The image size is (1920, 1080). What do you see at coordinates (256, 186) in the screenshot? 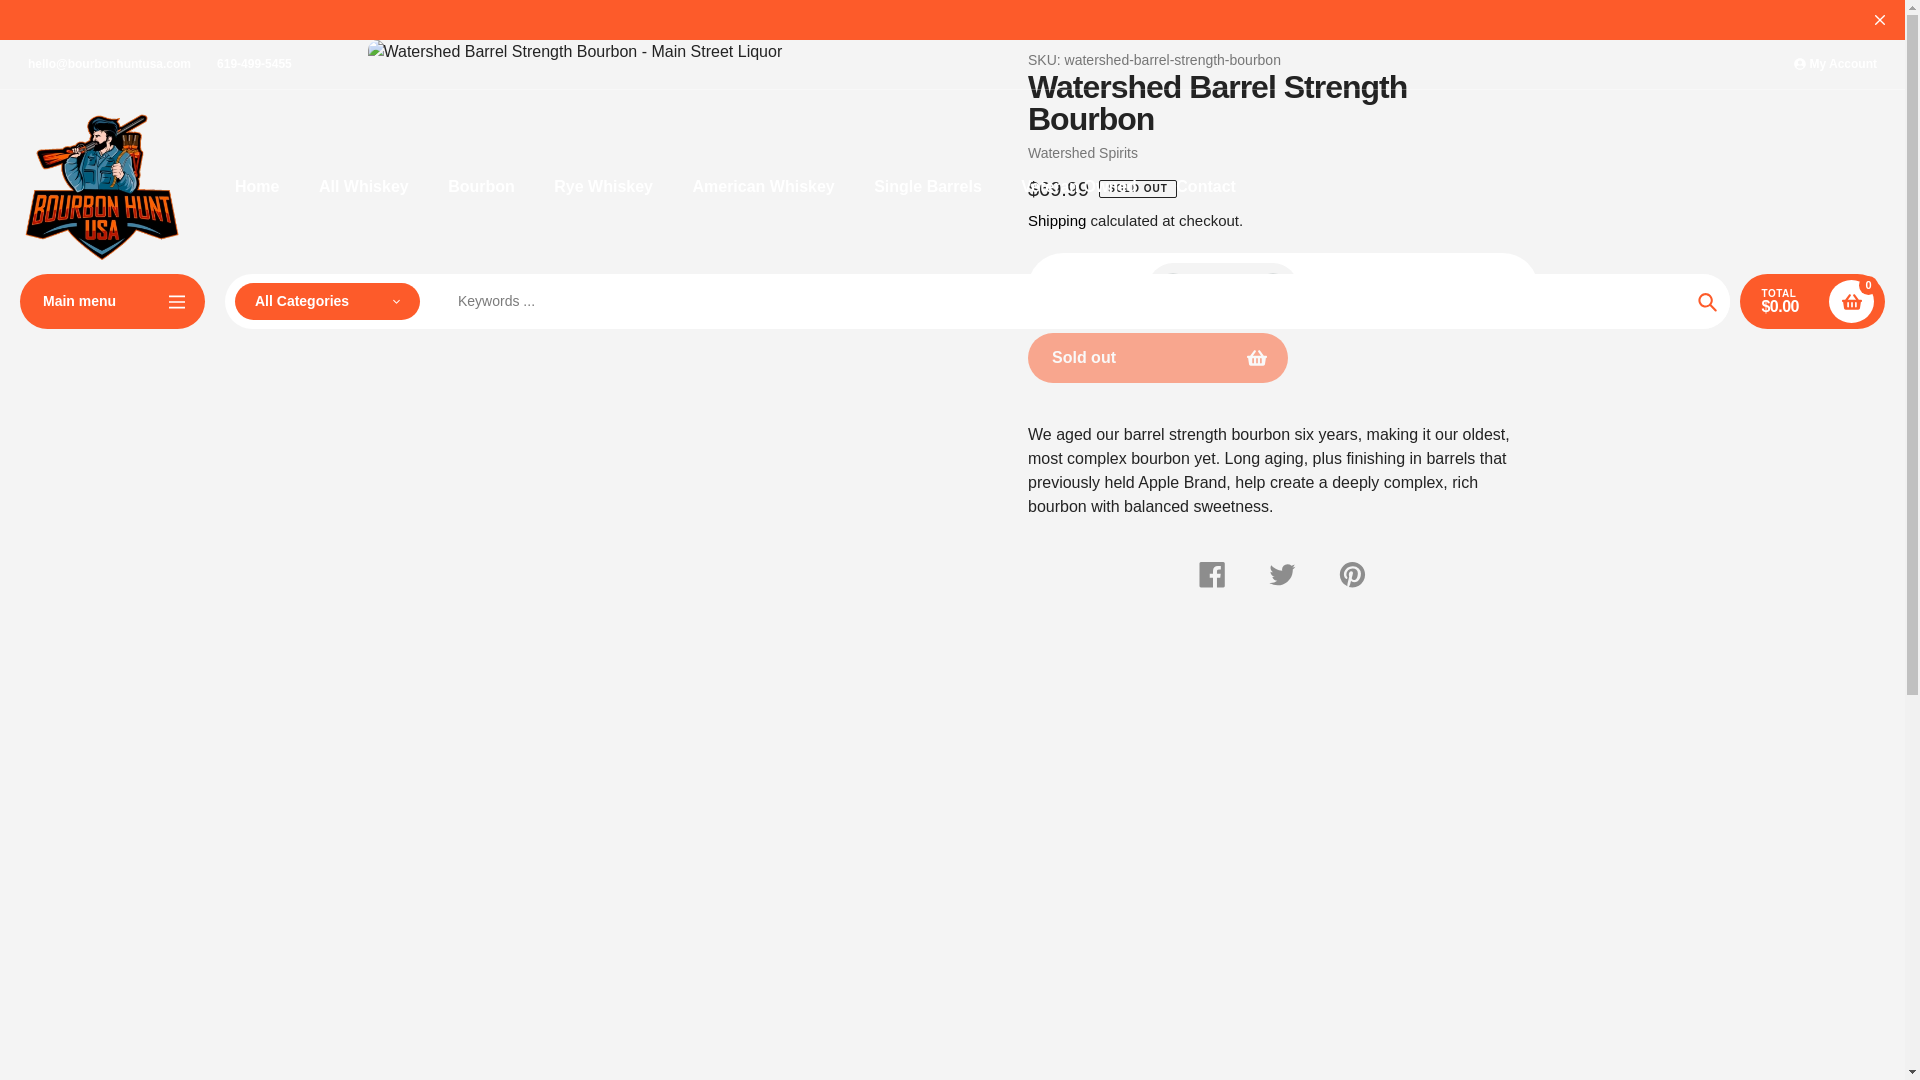
I see `Home` at bounding box center [256, 186].